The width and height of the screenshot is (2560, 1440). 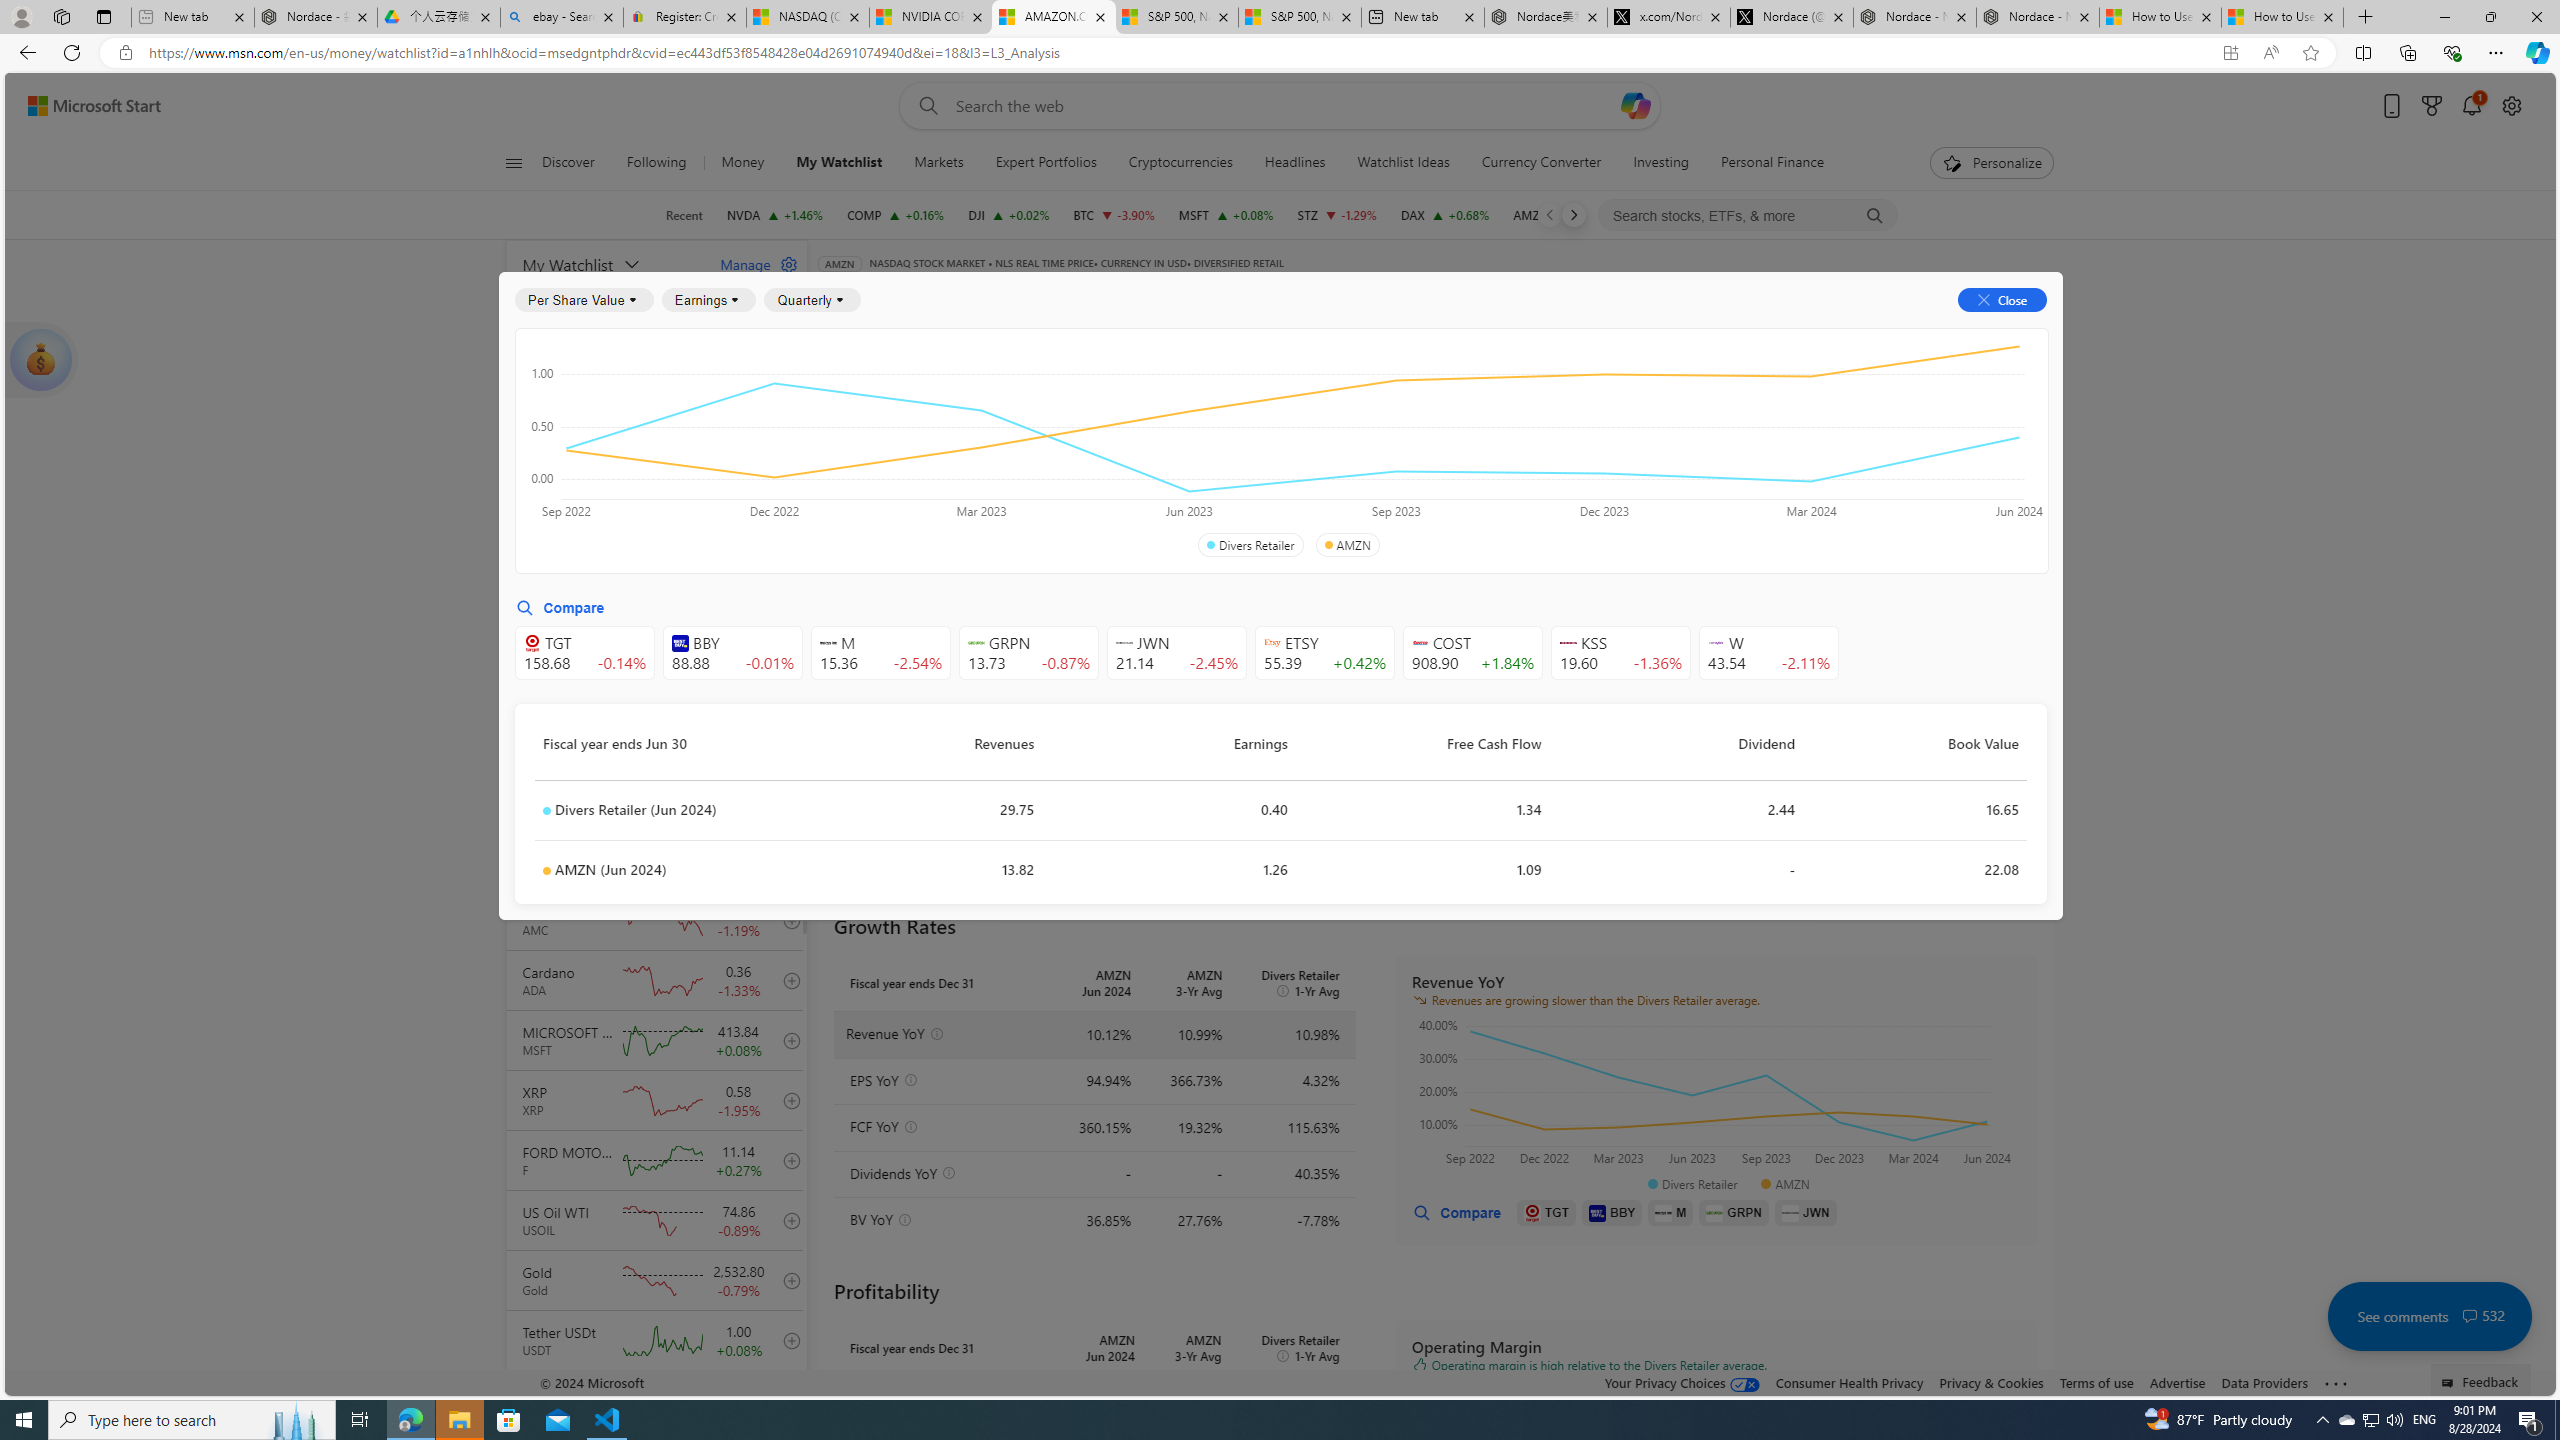 I want to click on Privacy & Cookies, so click(x=1990, y=1382).